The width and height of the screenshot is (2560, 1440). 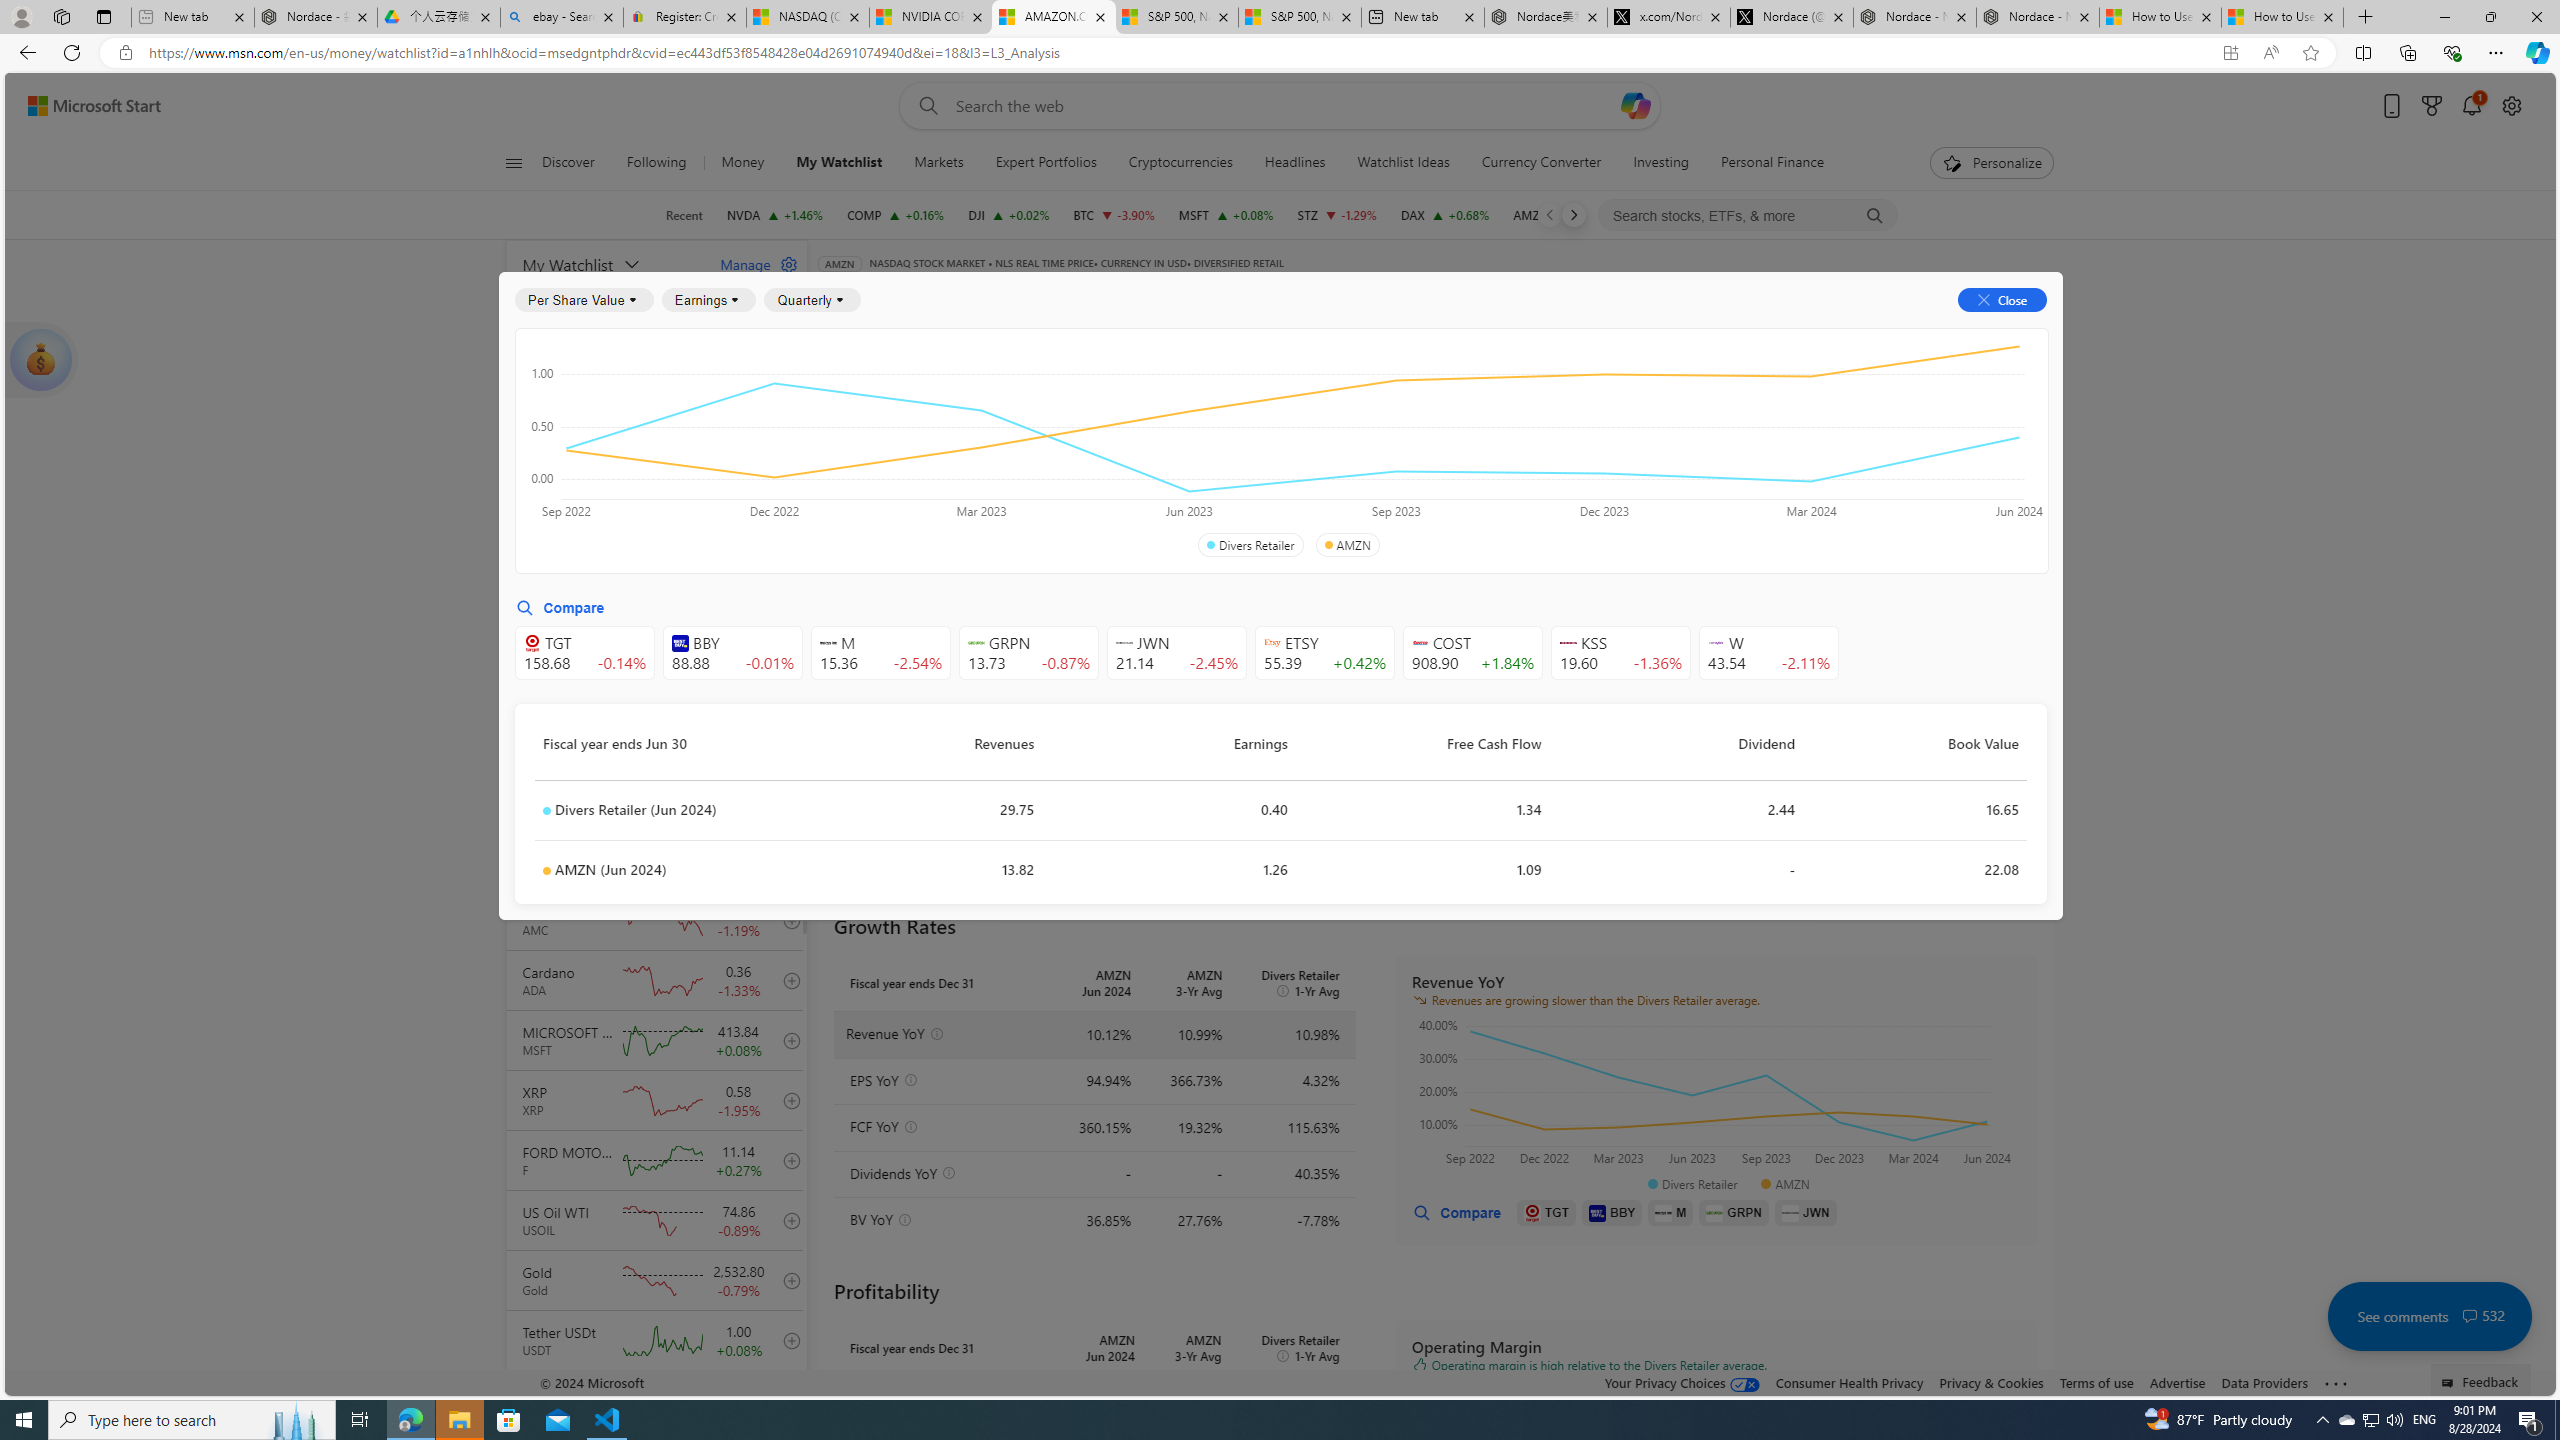 I want to click on Privacy & Cookies, so click(x=1990, y=1382).